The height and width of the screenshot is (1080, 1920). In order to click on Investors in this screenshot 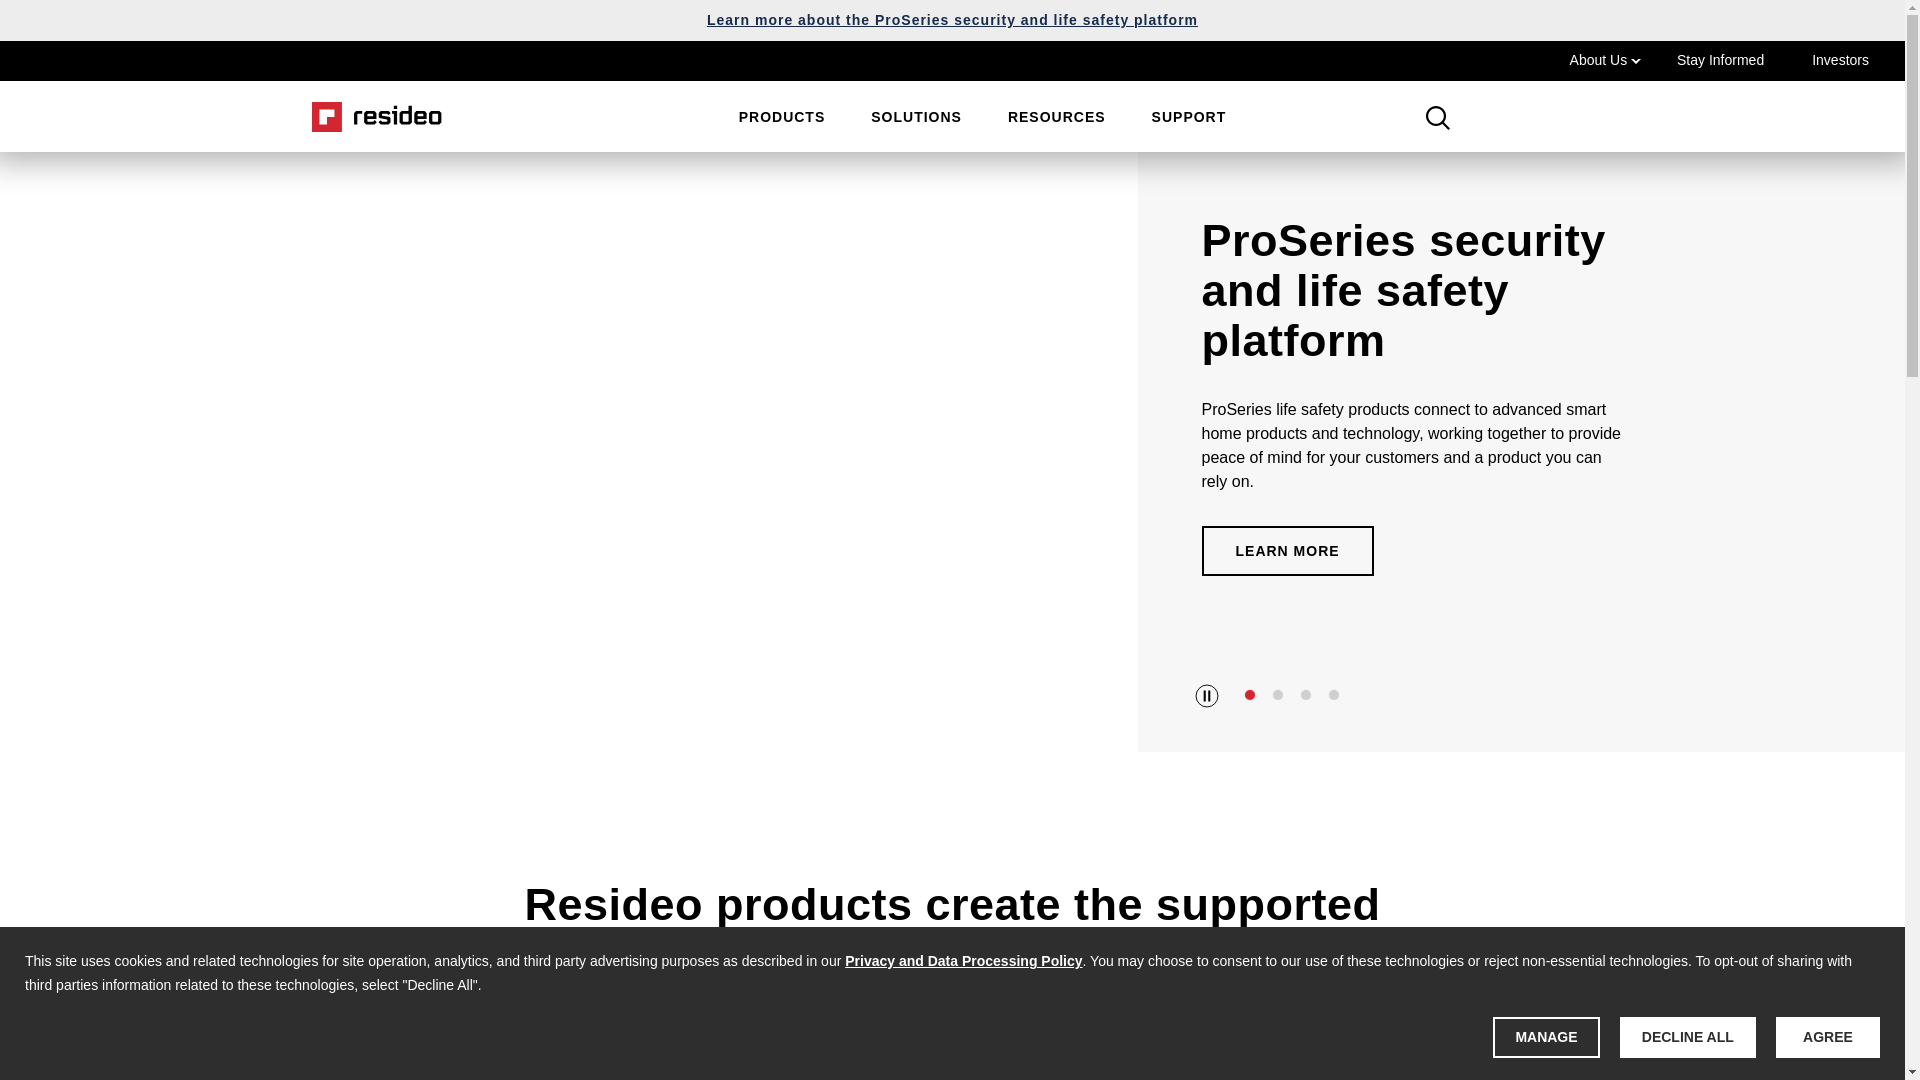, I will do `click(1840, 60)`.